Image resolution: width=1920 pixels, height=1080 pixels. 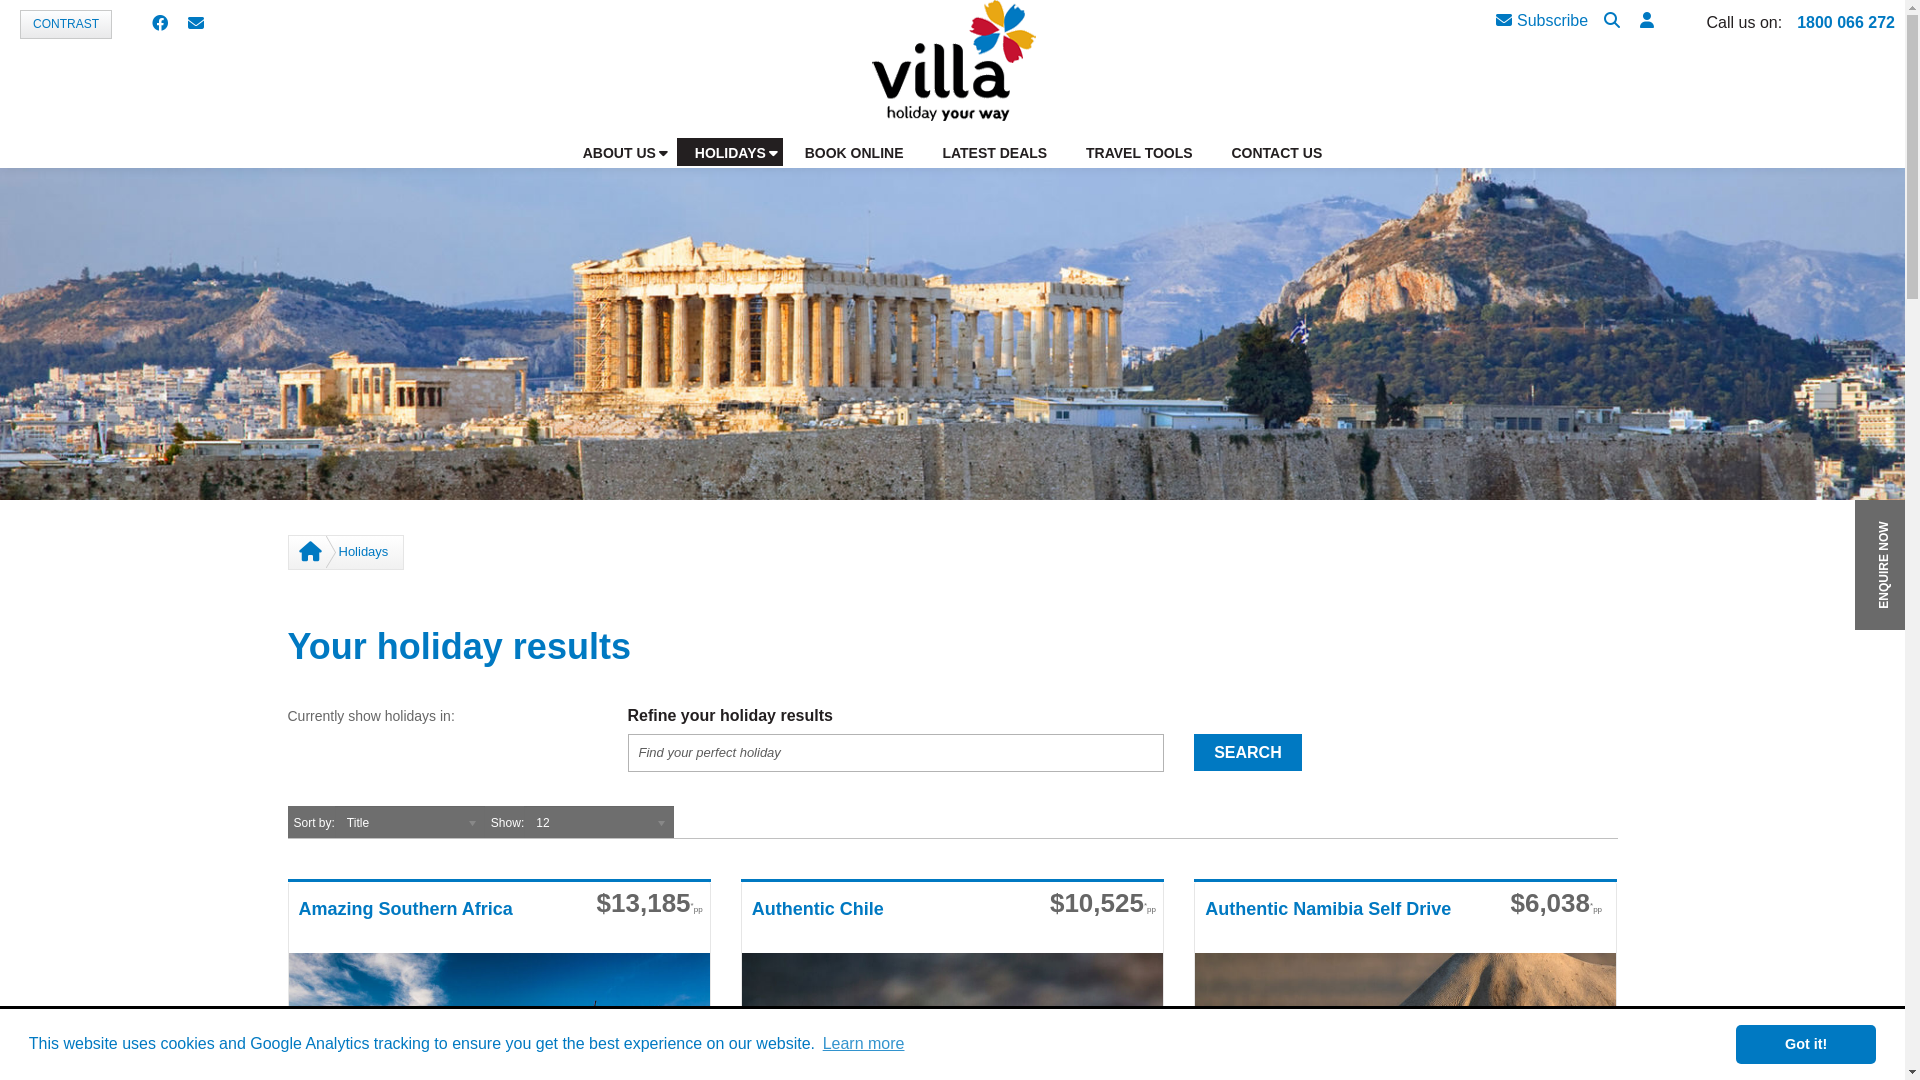 What do you see at coordinates (599, 822) in the screenshot?
I see `12` at bounding box center [599, 822].